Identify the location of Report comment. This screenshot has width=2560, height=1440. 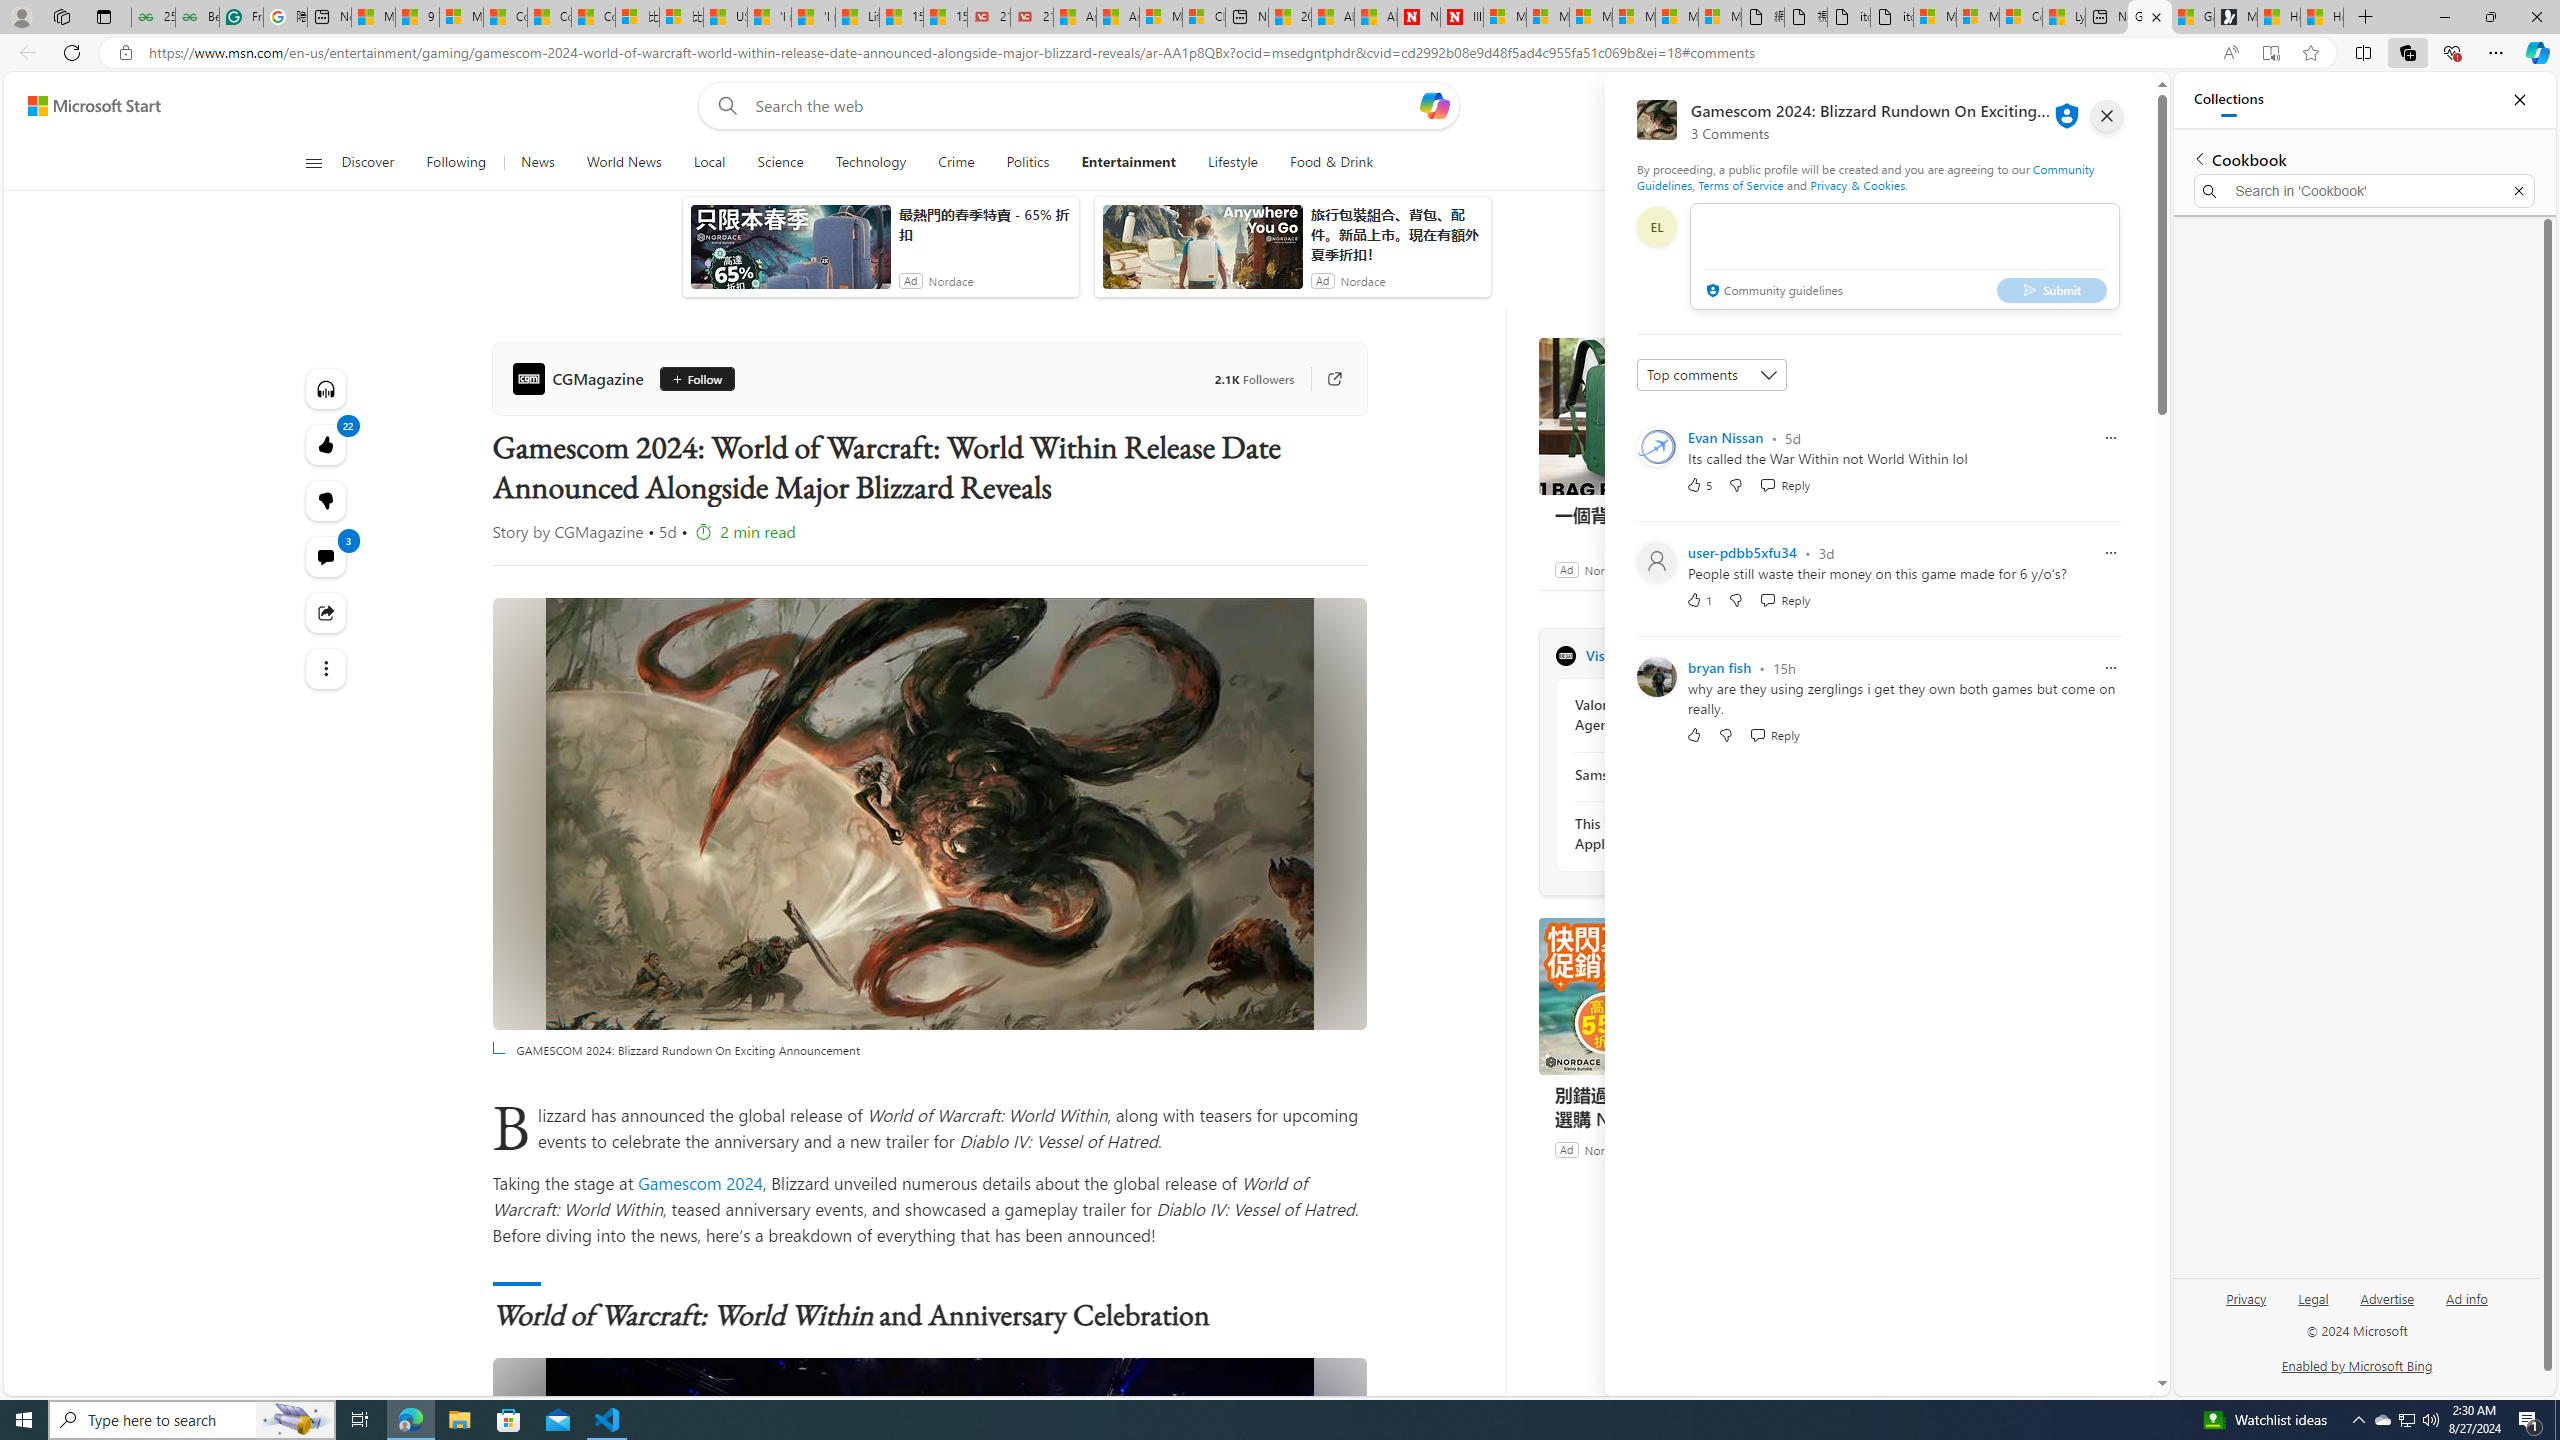
(2110, 668).